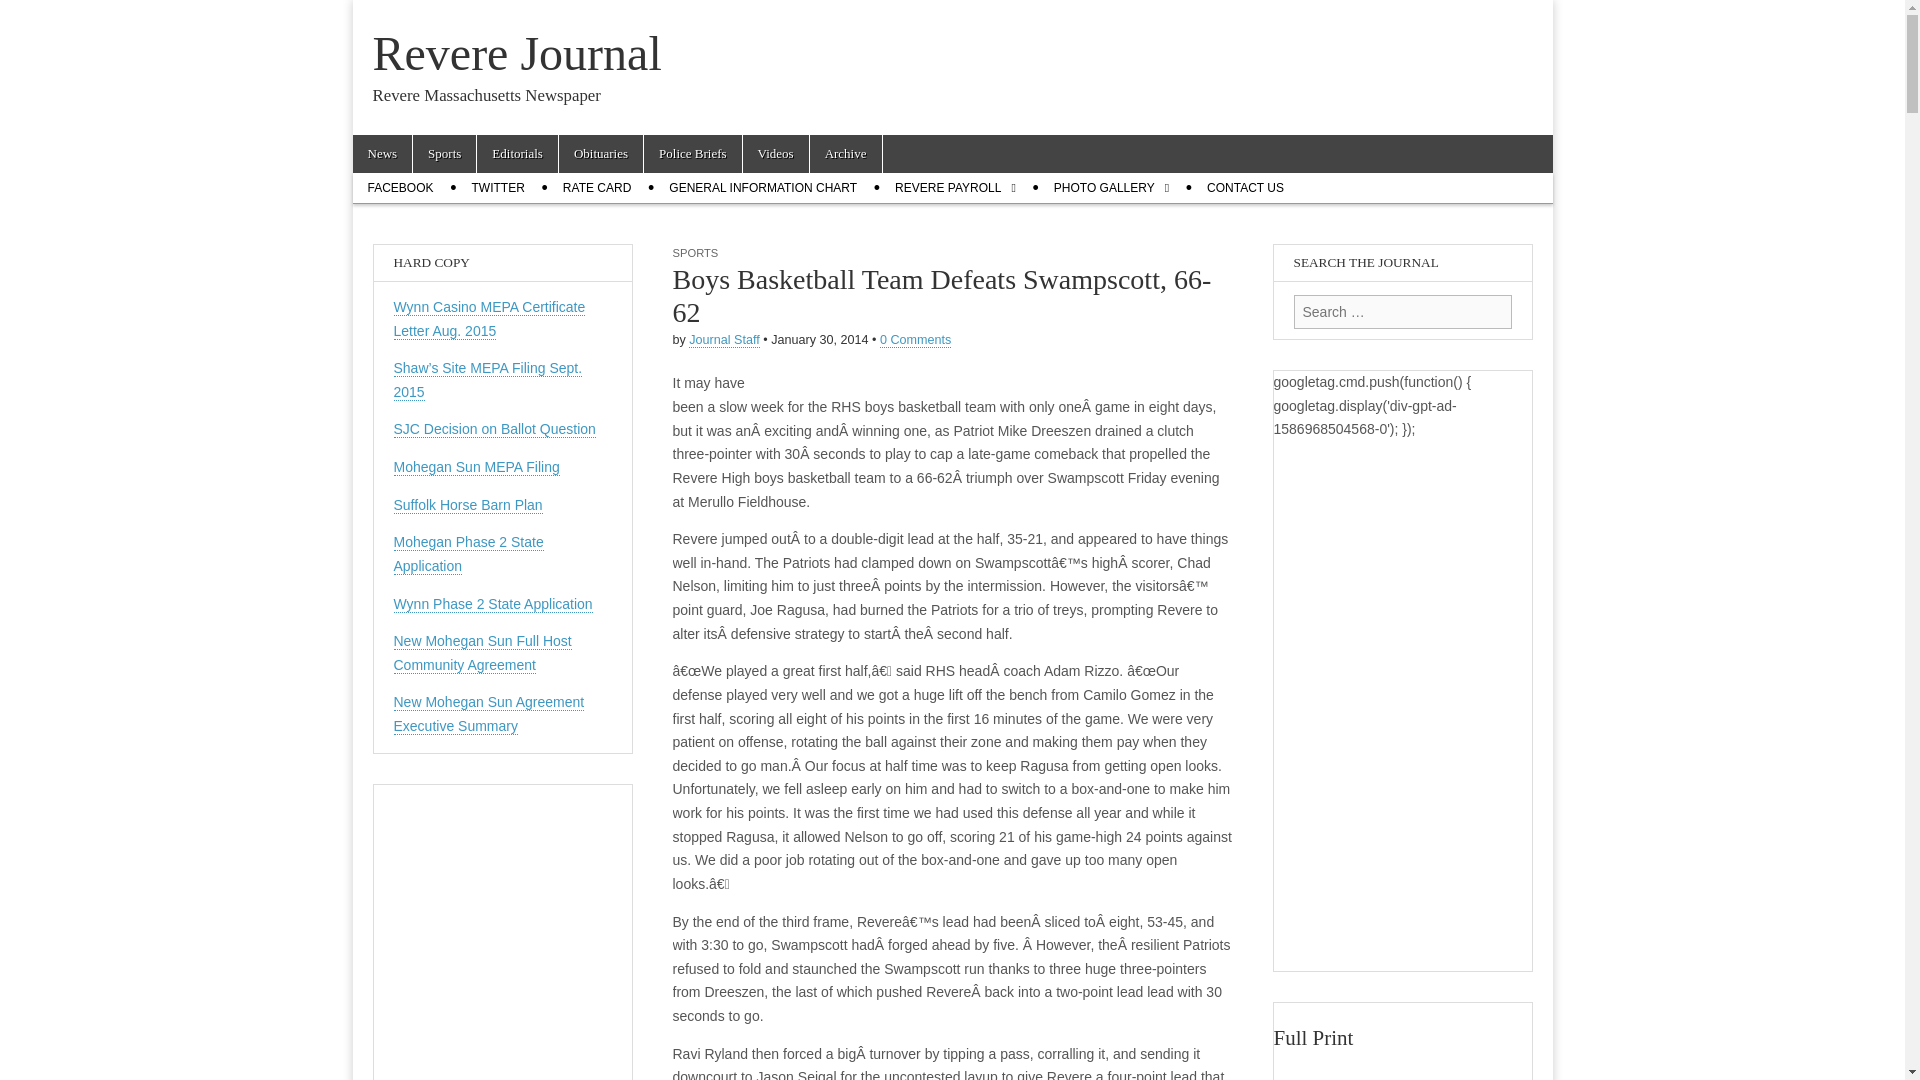 The height and width of the screenshot is (1080, 1920). I want to click on Videos, so click(776, 154).